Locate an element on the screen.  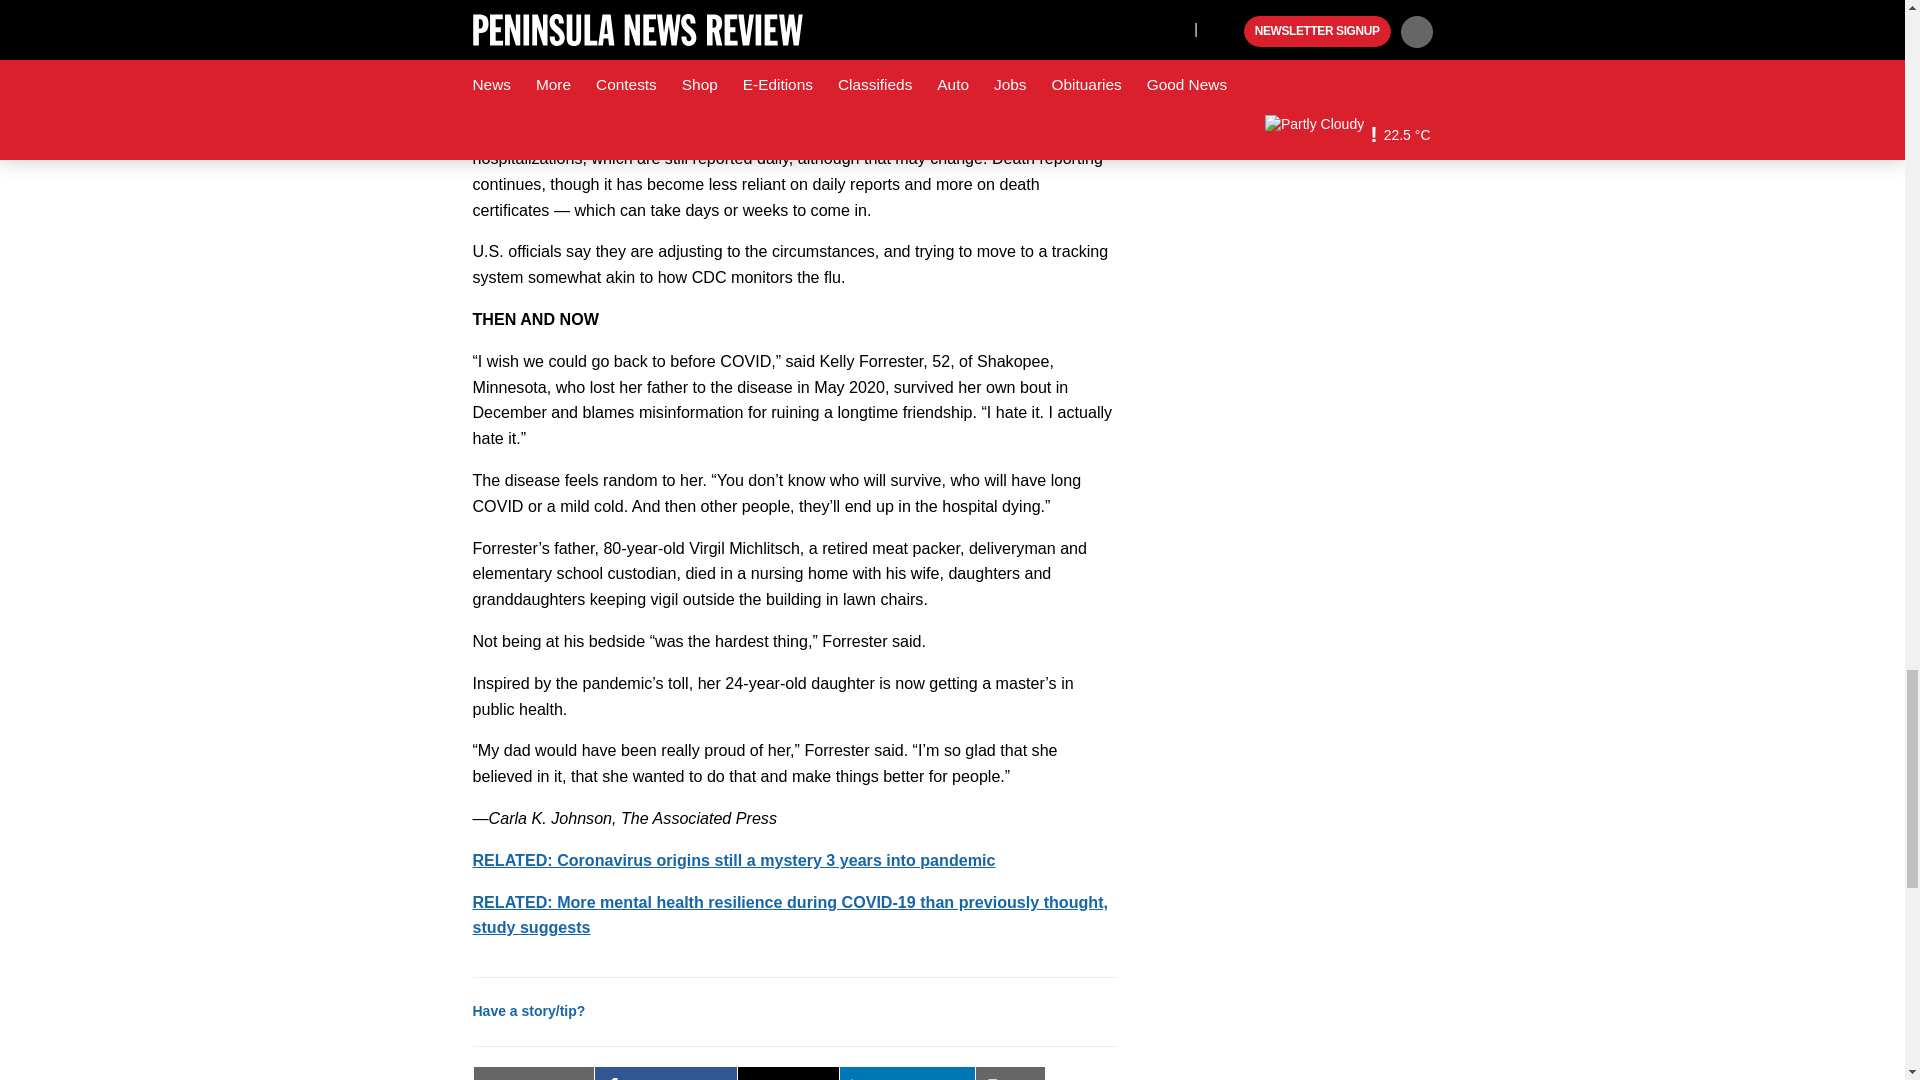
related story is located at coordinates (733, 860).